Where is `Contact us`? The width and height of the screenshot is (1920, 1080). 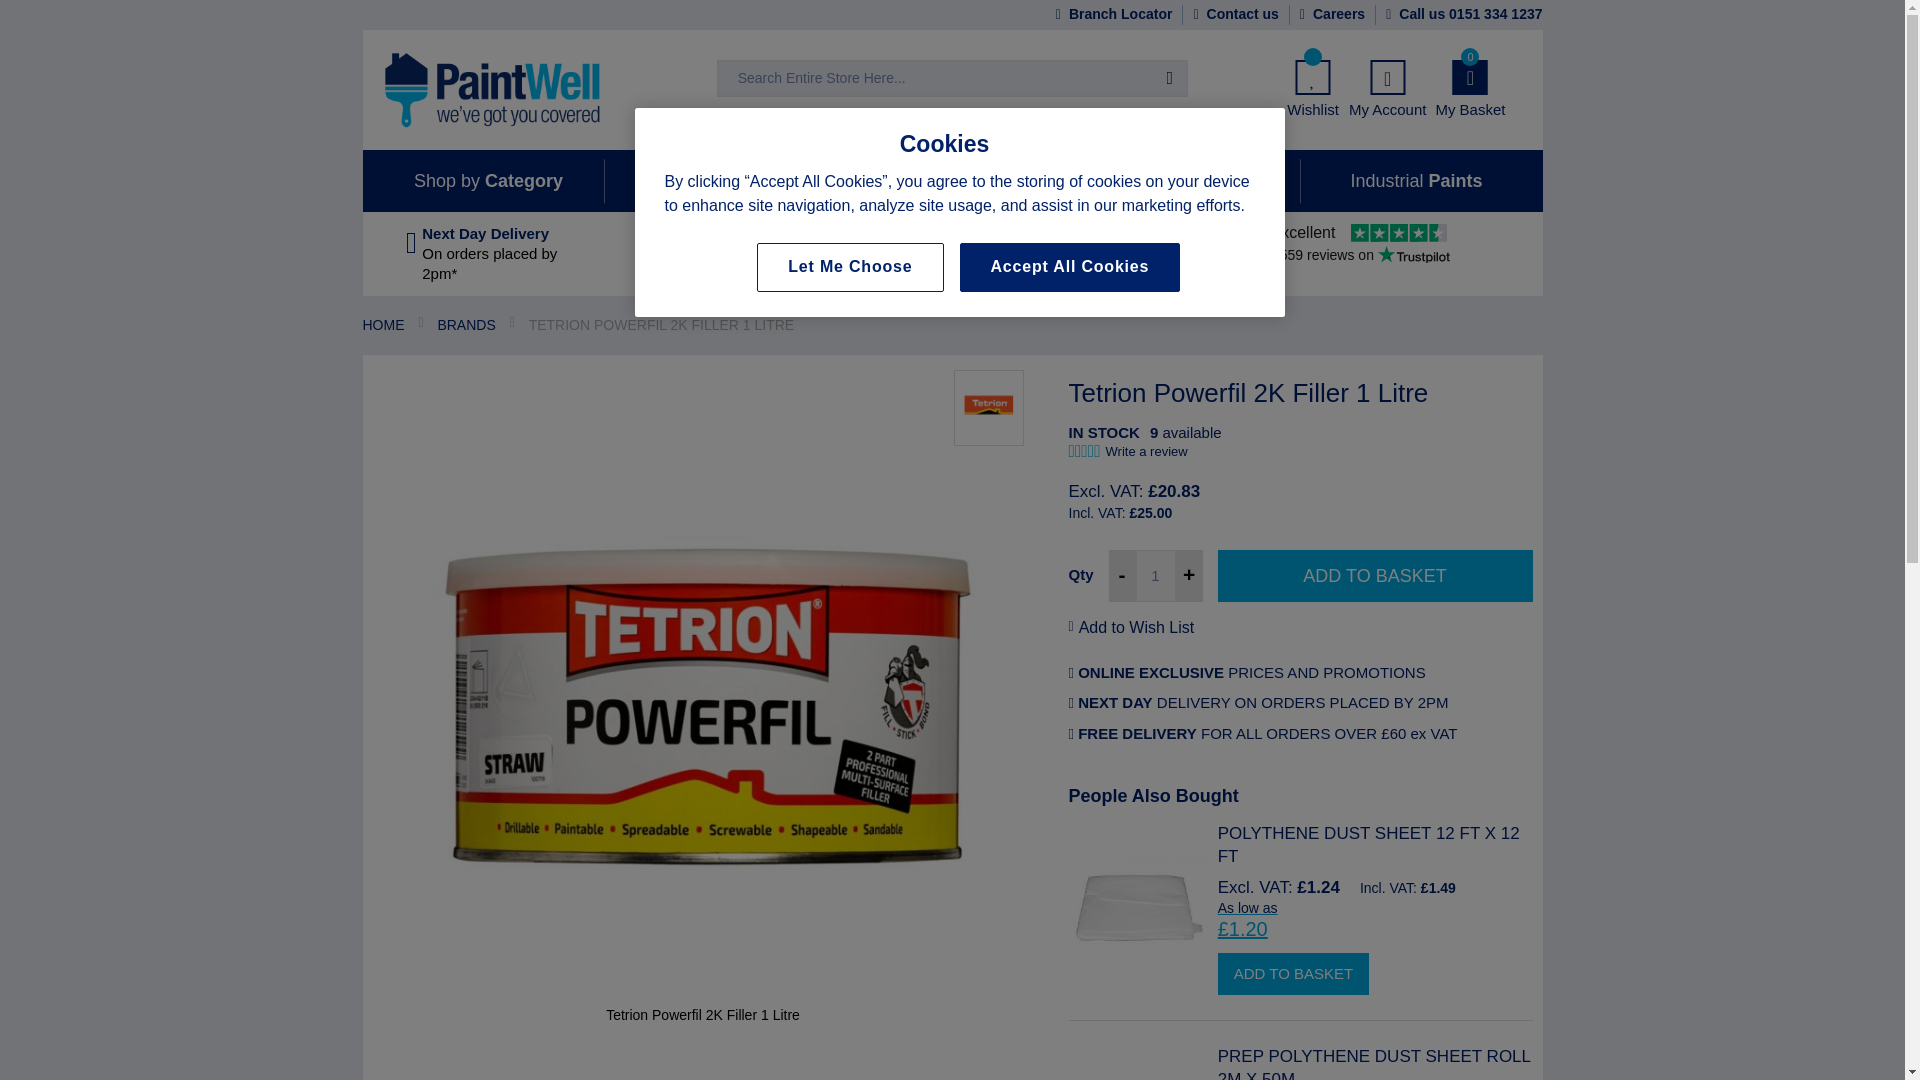
Contact us is located at coordinates (1230, 14).